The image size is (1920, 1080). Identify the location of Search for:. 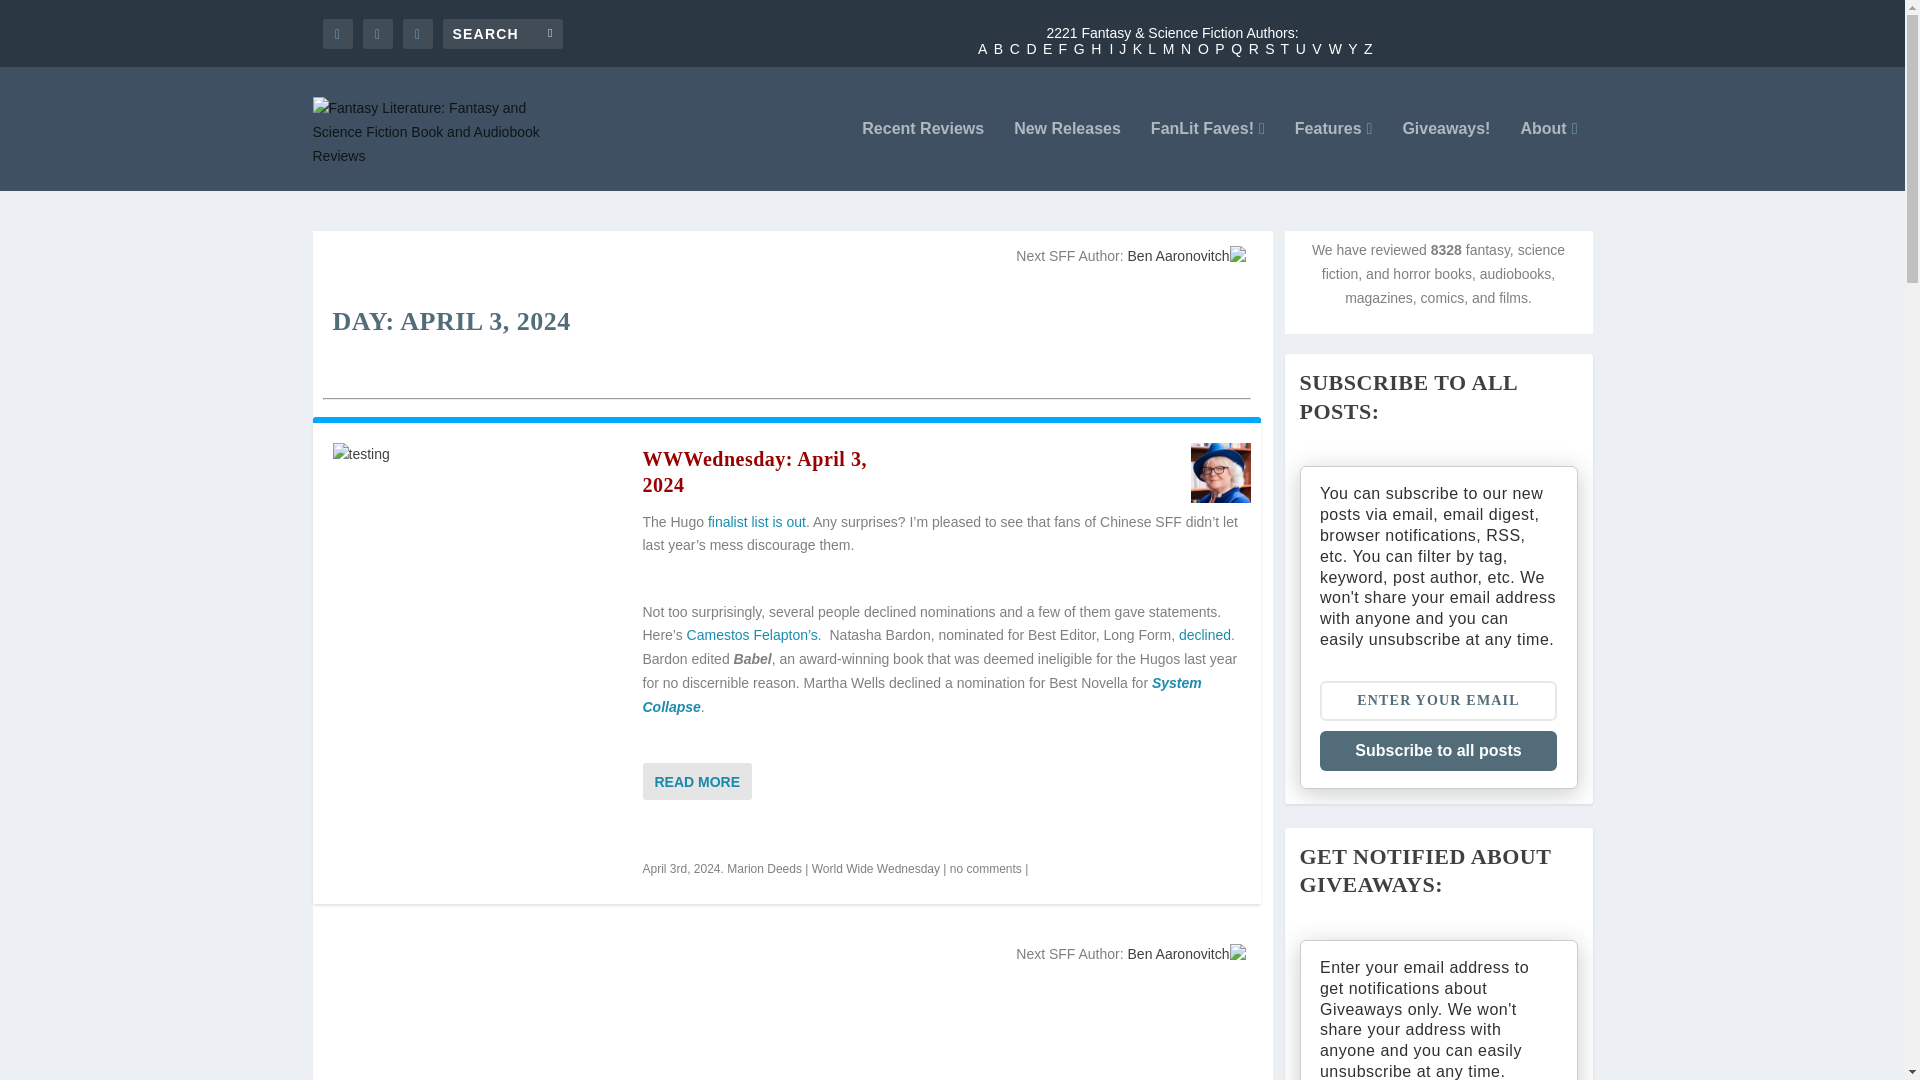
(502, 32).